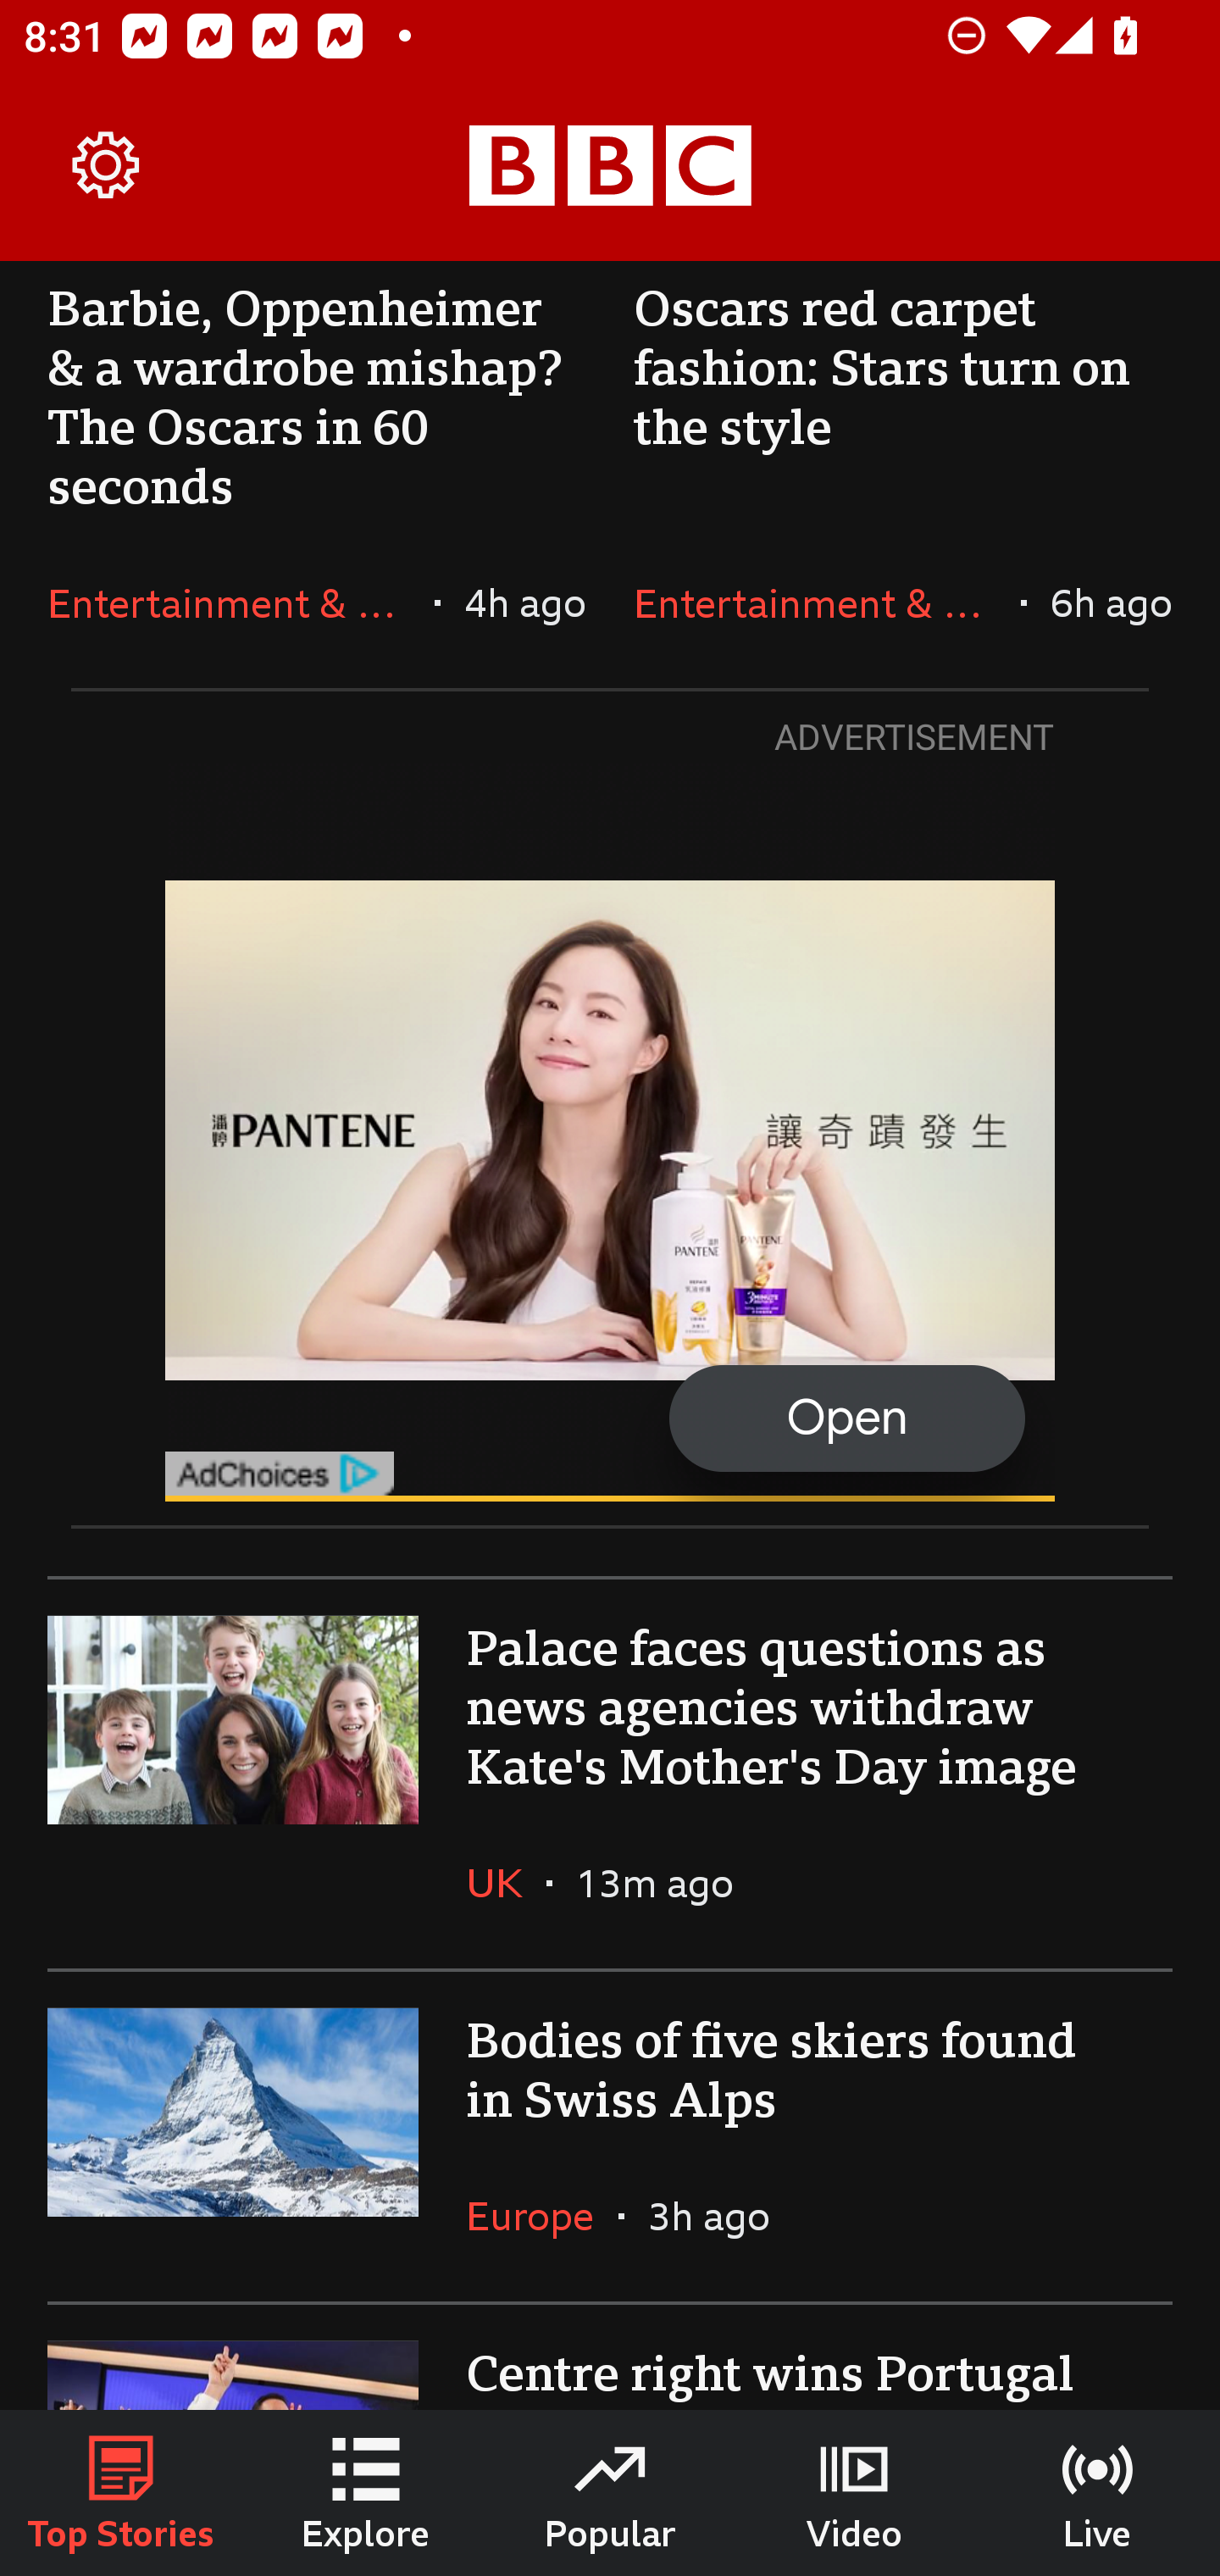 The height and width of the screenshot is (2576, 1220). I want to click on Popular, so click(610, 2493).